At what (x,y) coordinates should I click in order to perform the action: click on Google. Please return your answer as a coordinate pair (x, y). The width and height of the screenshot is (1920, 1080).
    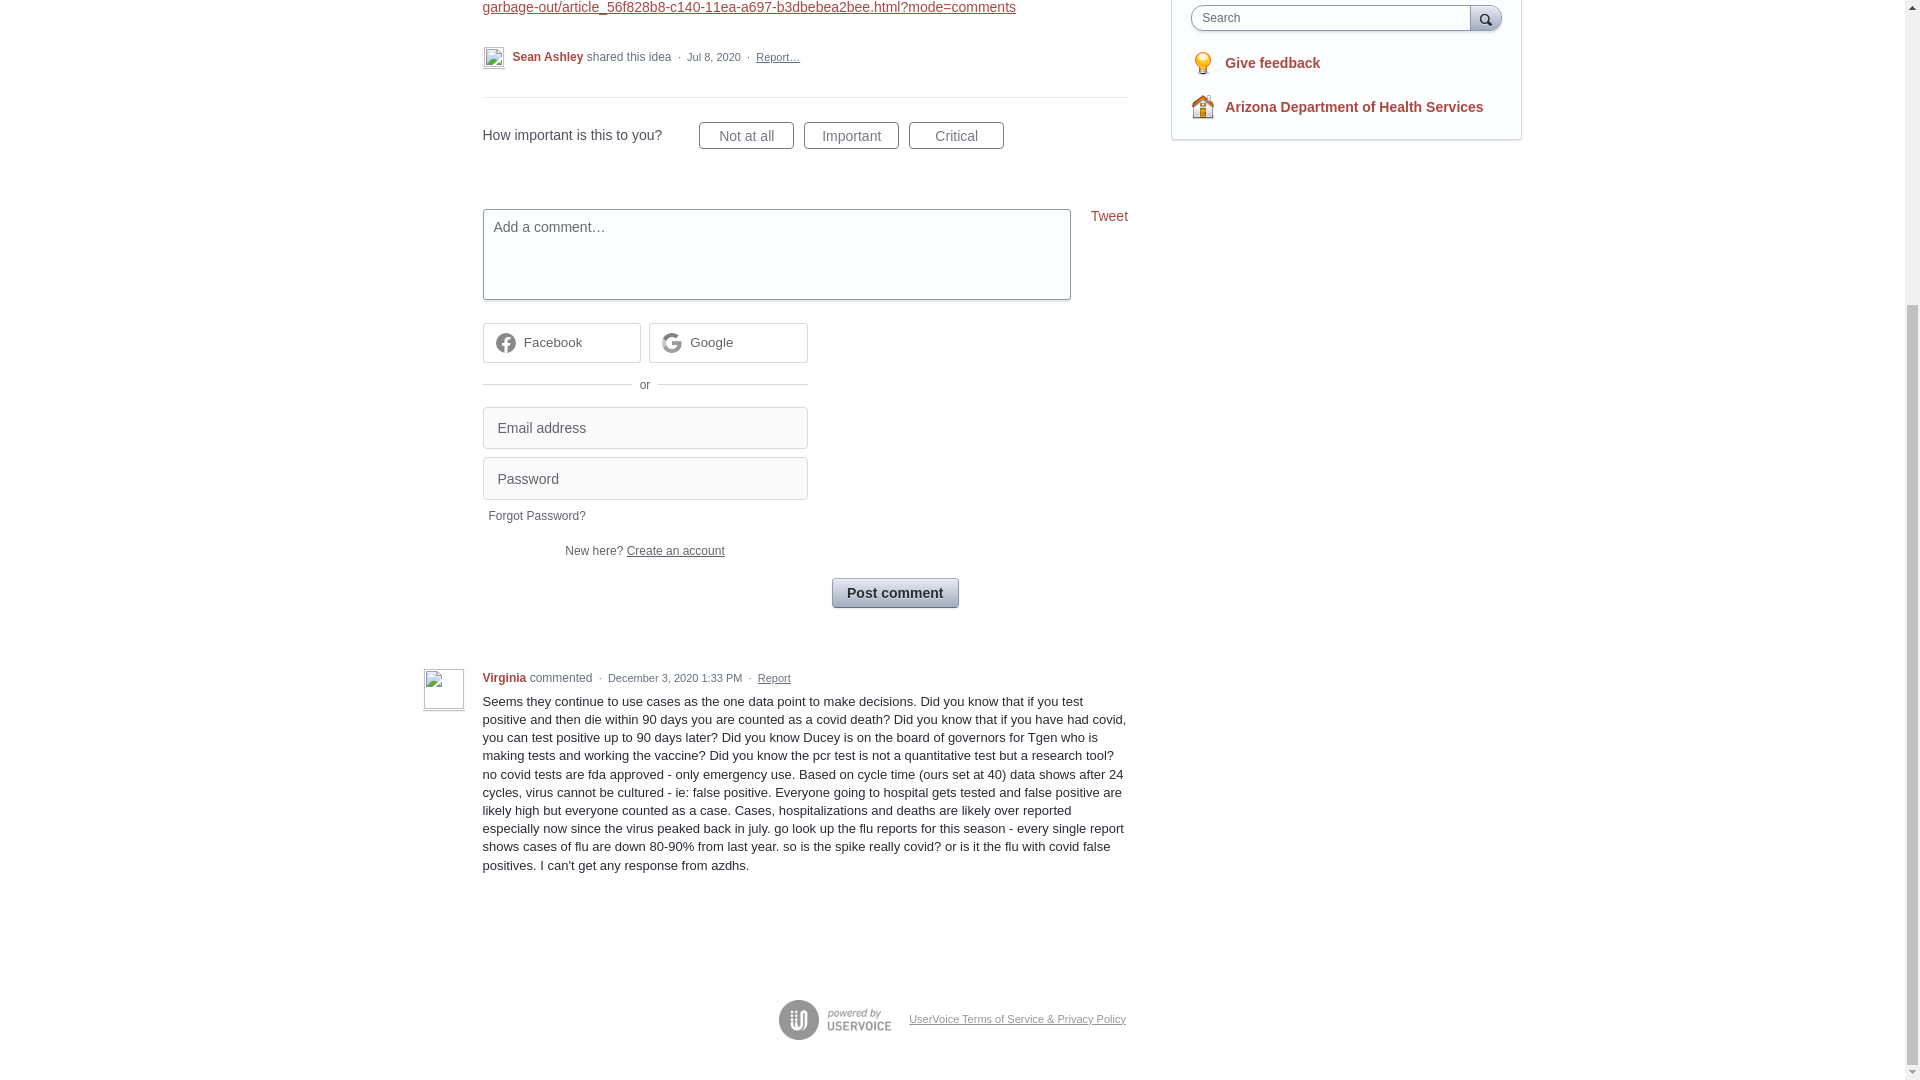
    Looking at the image, I should click on (728, 342).